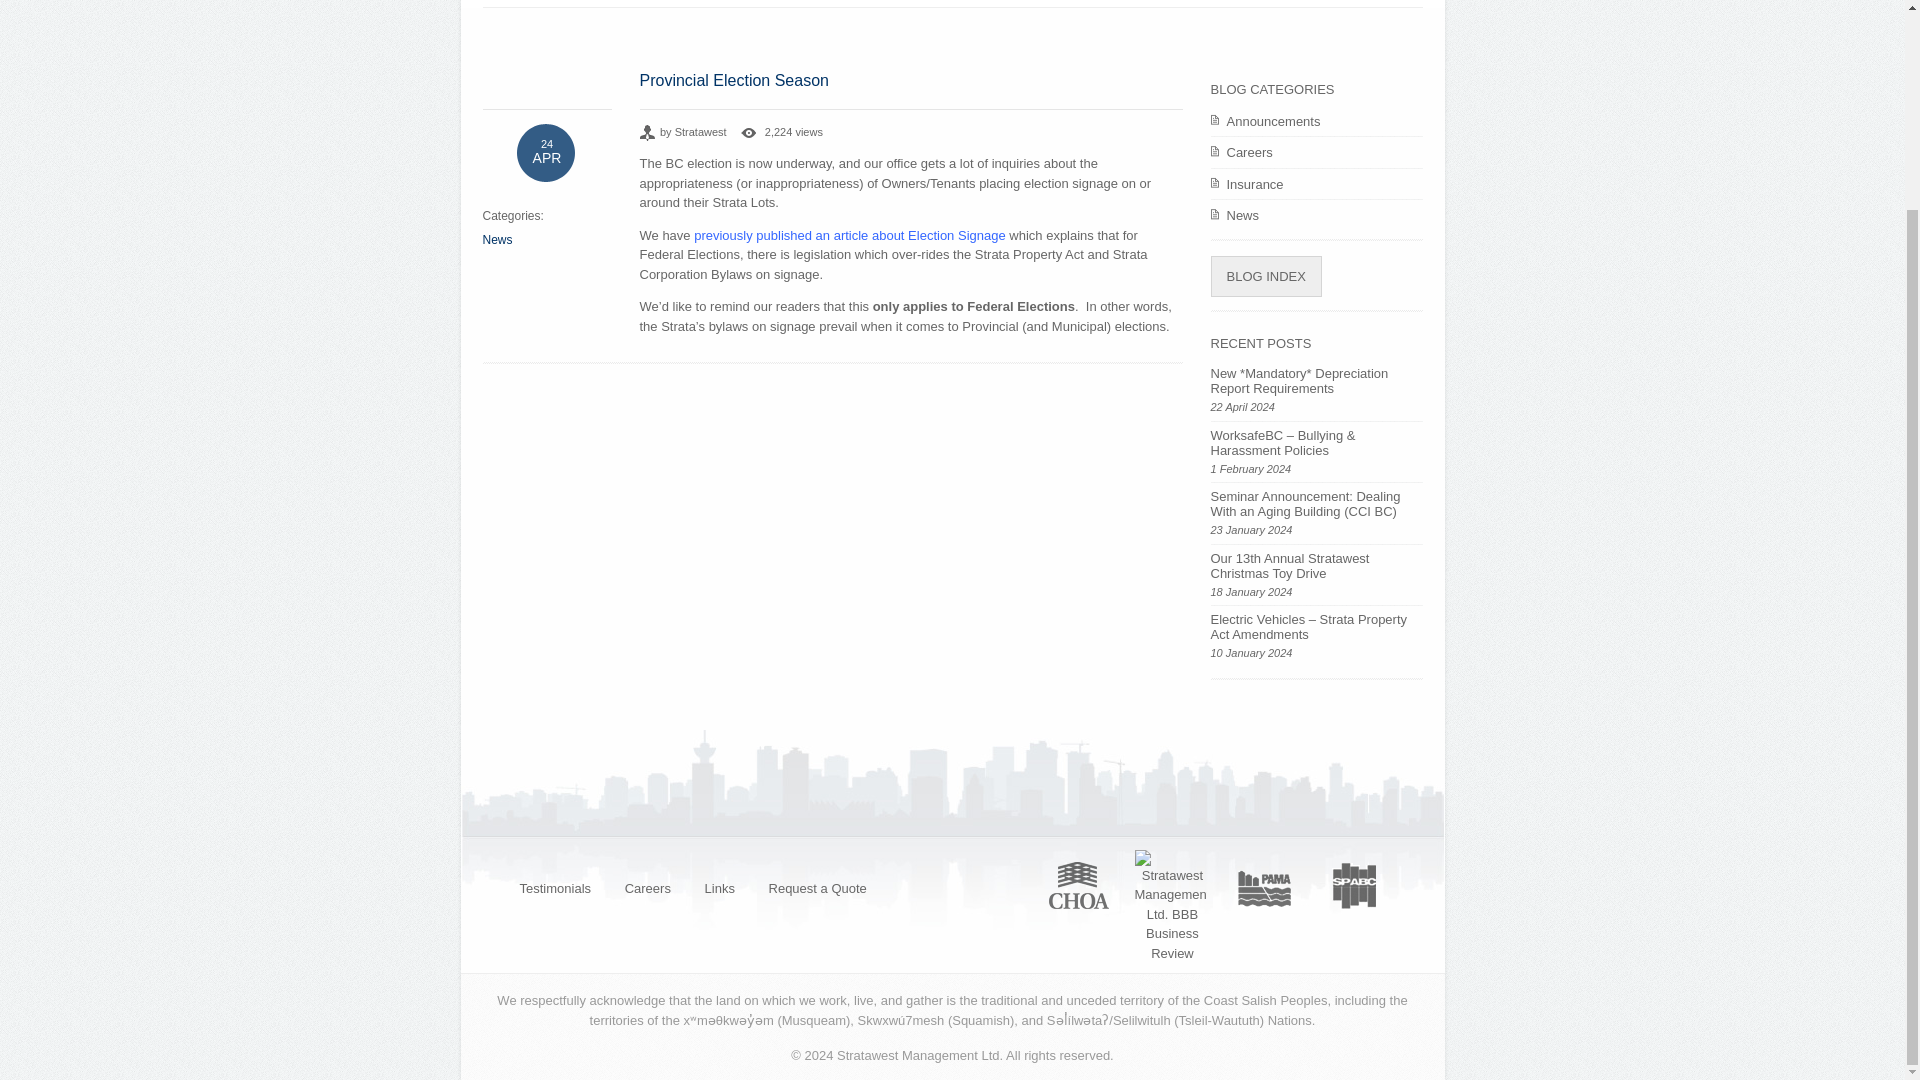 The width and height of the screenshot is (1920, 1080). I want to click on Request a Quote, so click(818, 888).